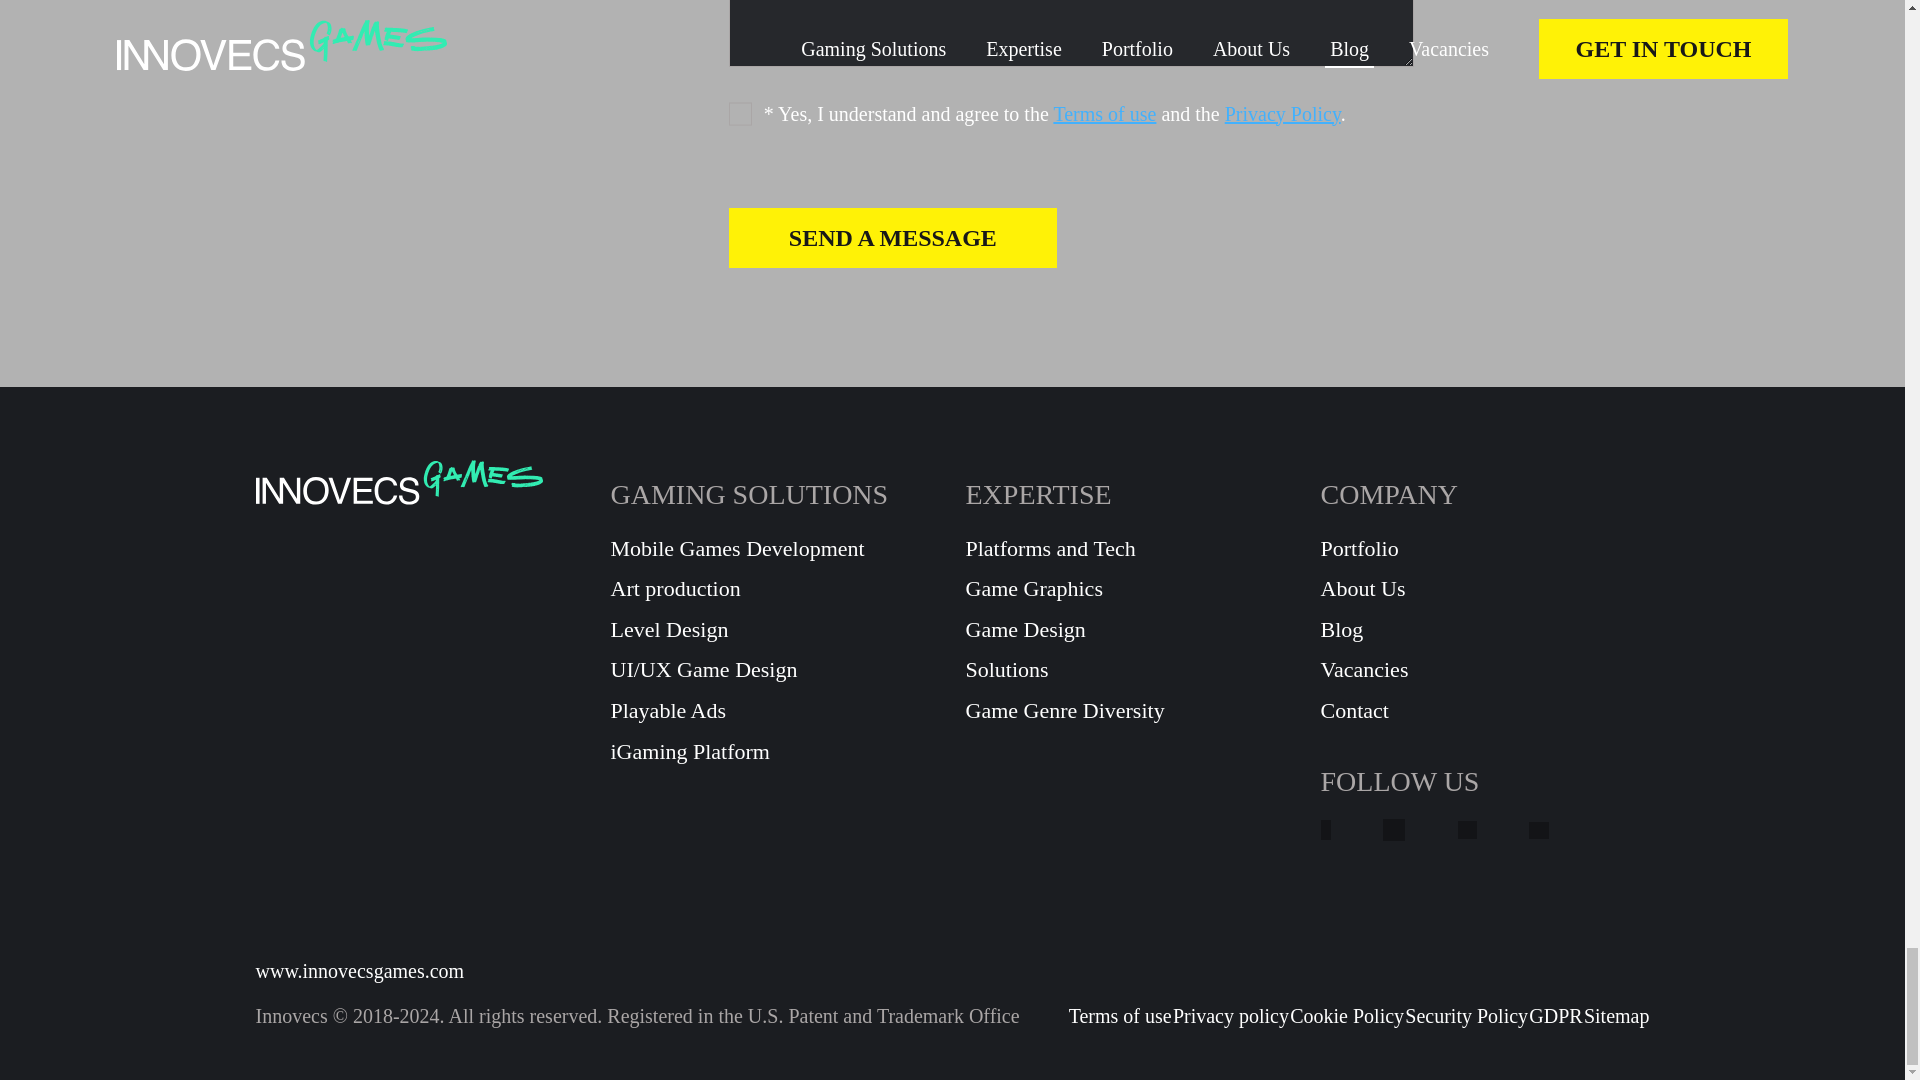  I want to click on Platforms and Tech, so click(1130, 548).